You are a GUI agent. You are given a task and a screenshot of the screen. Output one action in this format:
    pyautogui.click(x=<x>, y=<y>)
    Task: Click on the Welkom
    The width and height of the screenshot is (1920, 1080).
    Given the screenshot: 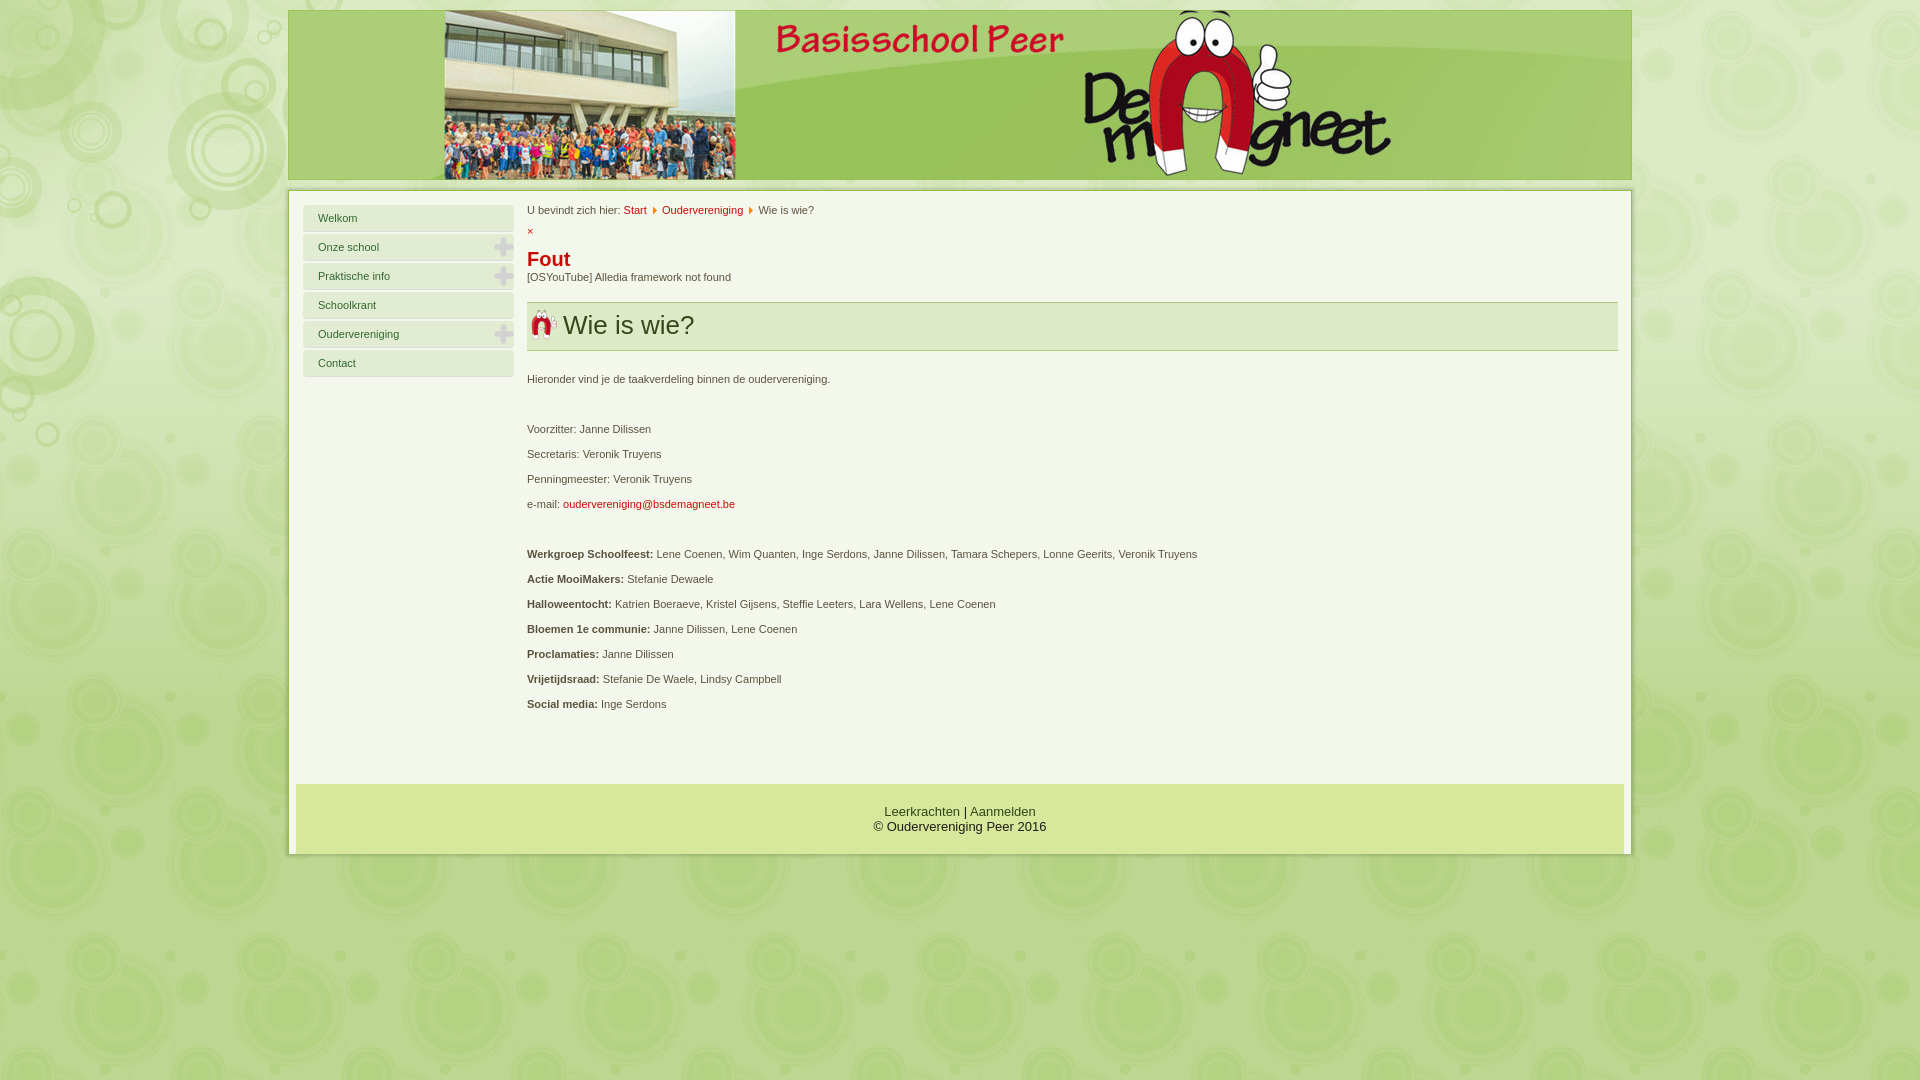 What is the action you would take?
    pyautogui.click(x=408, y=218)
    